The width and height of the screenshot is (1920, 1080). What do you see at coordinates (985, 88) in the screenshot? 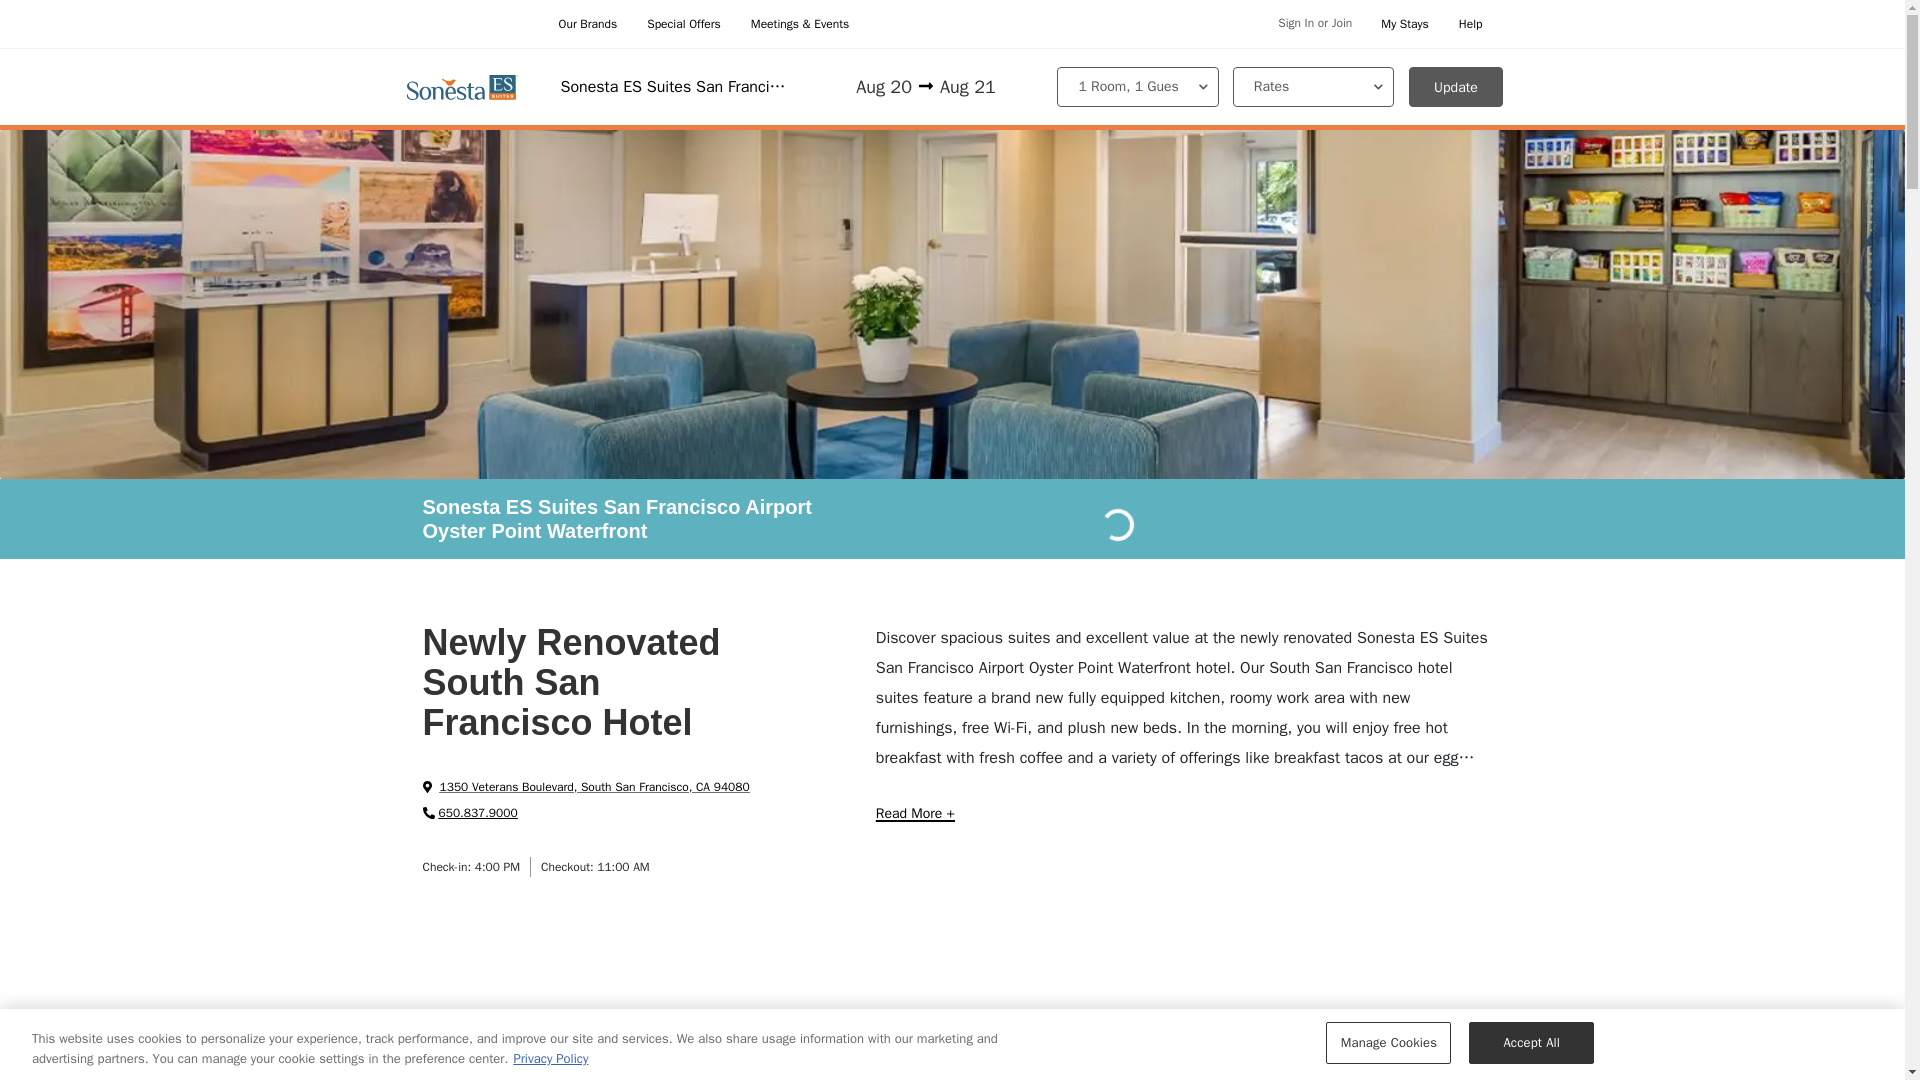
I see `Aug 21` at bounding box center [985, 88].